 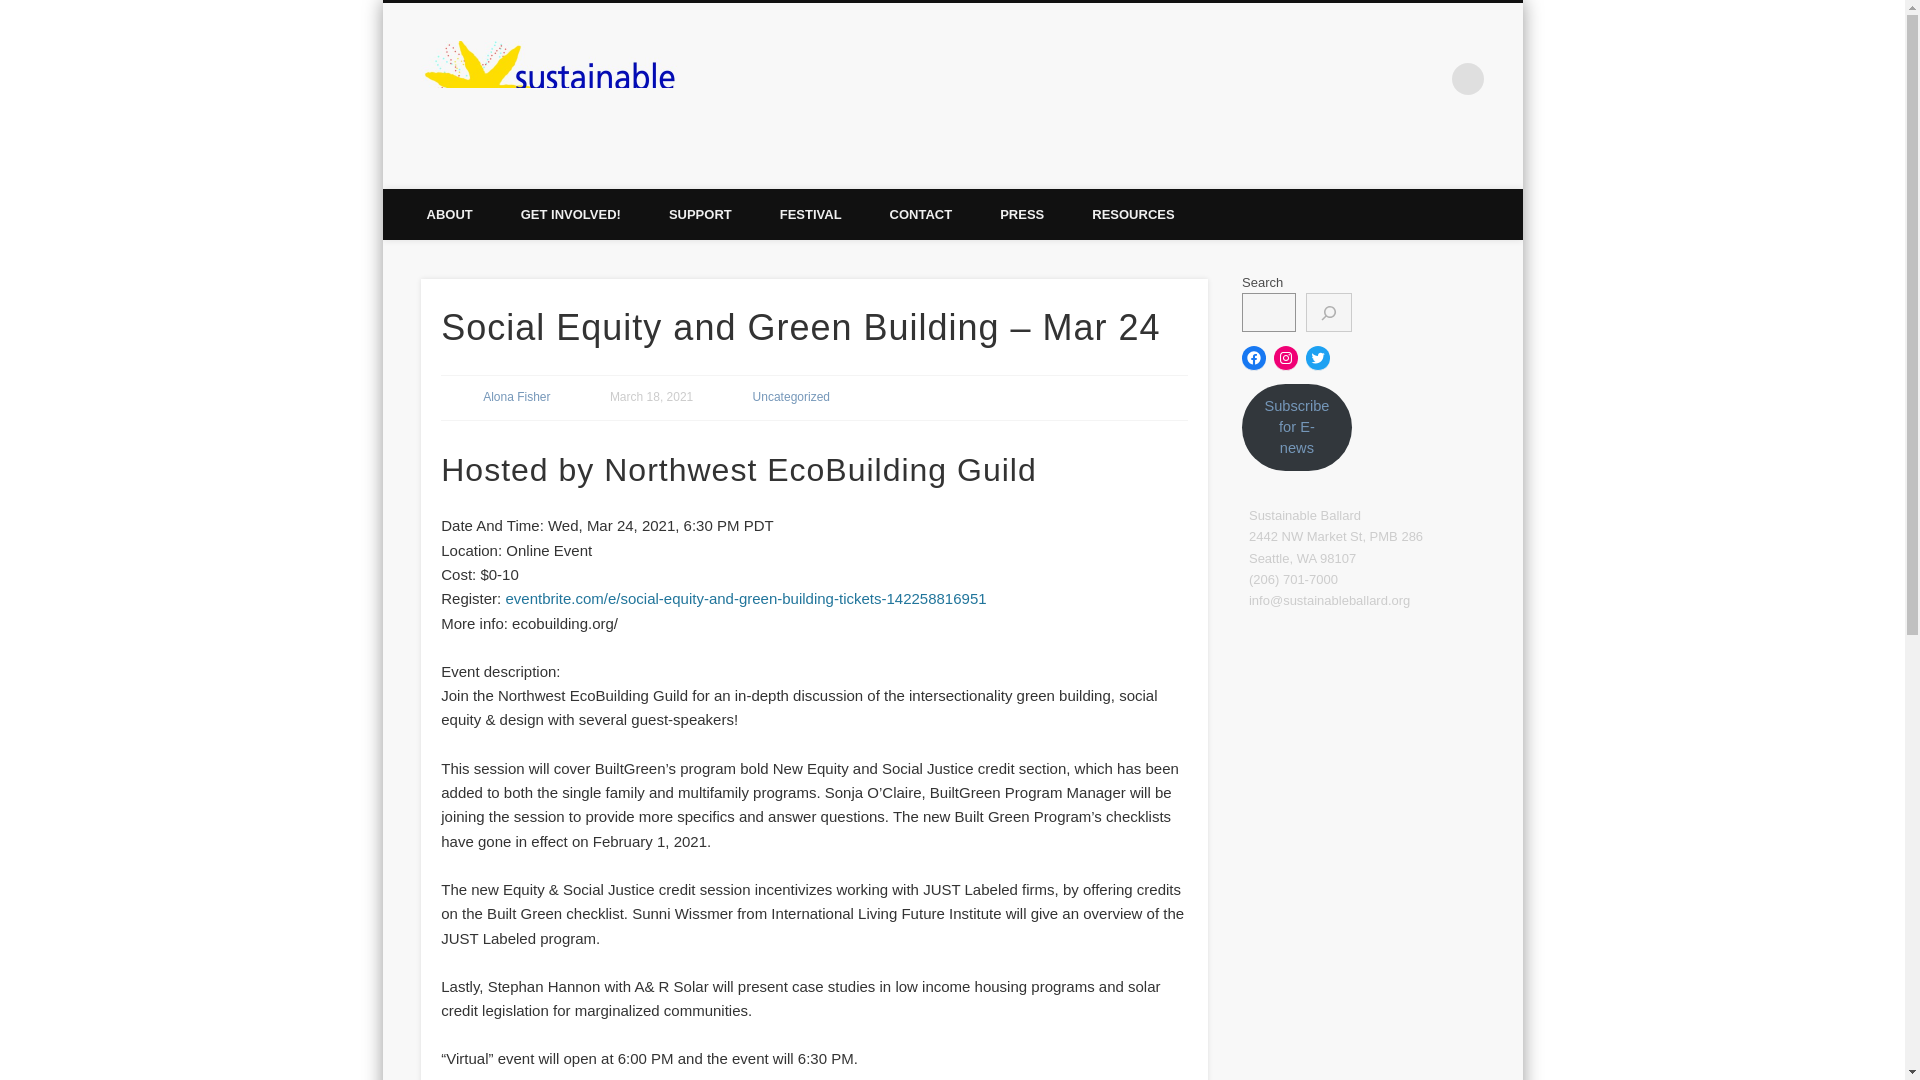 I want to click on Flickr, so click(x=1427, y=78).